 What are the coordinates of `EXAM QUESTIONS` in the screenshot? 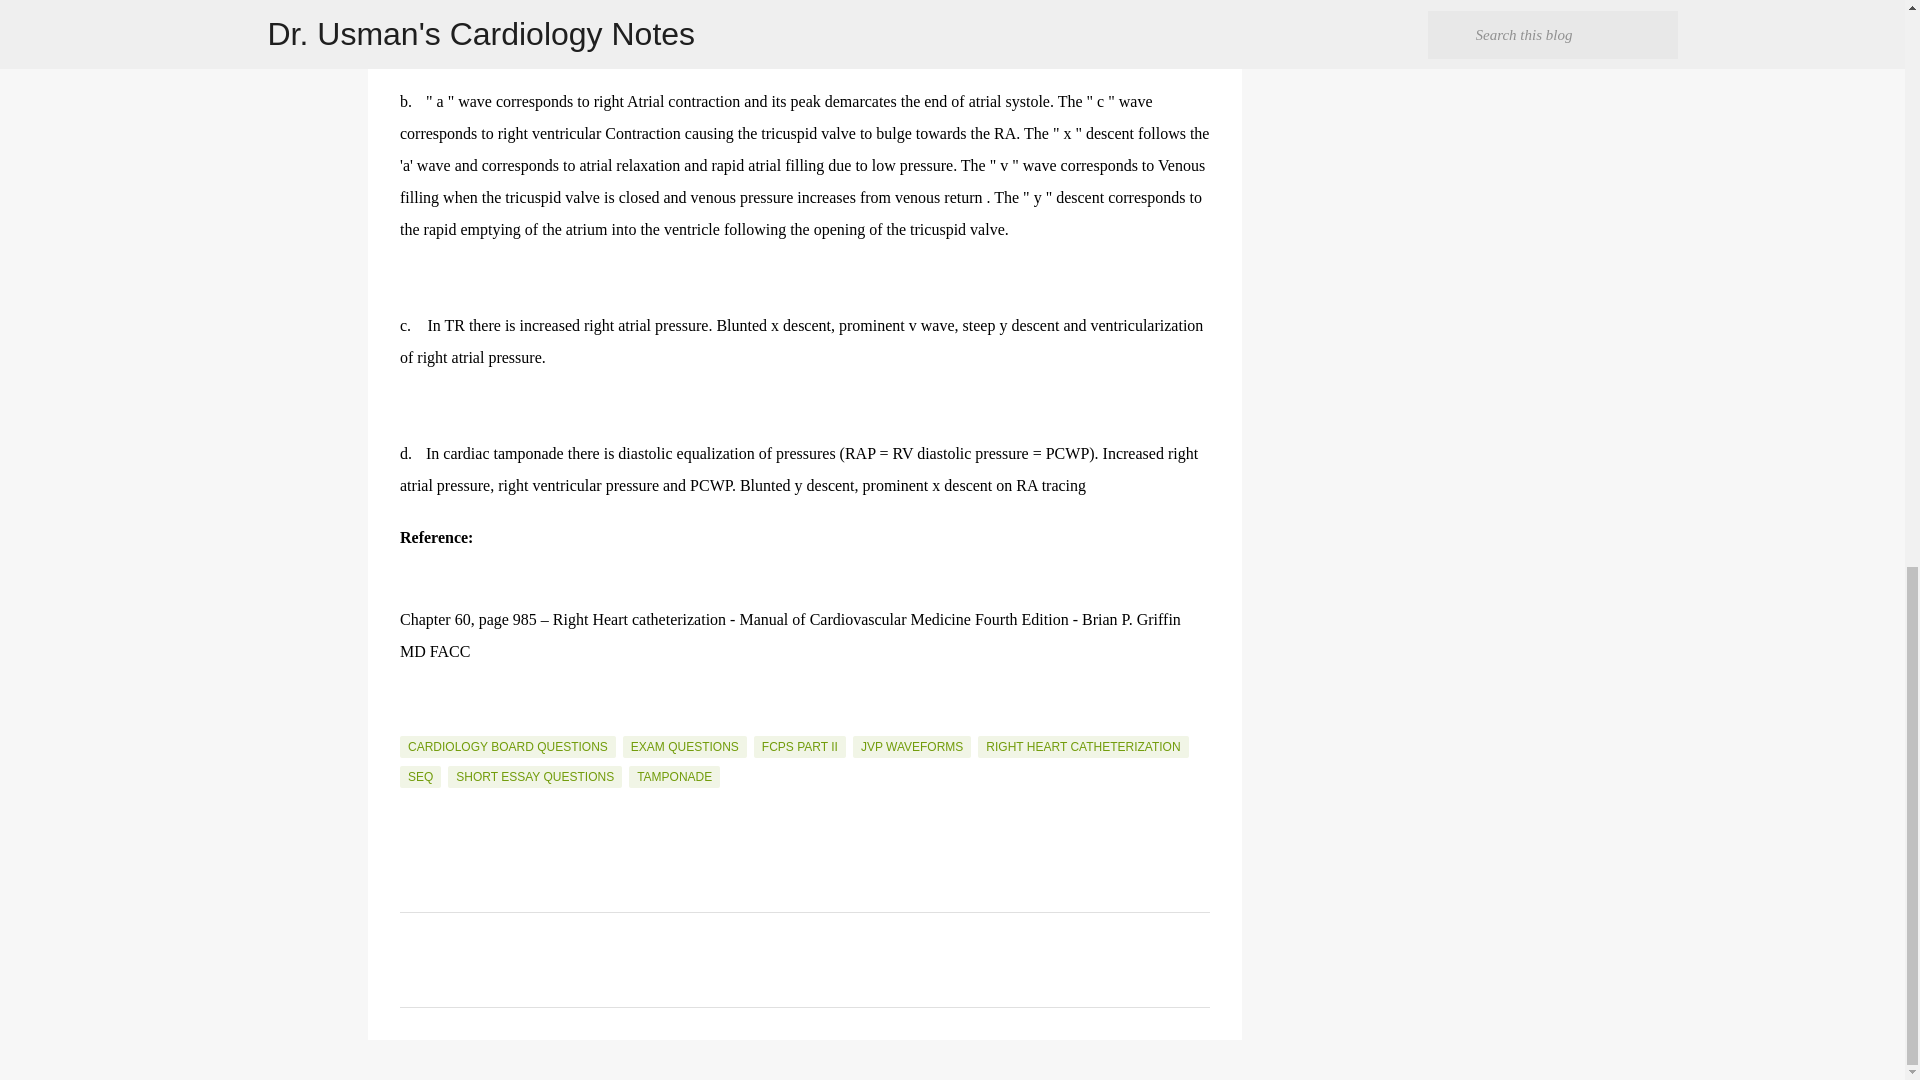 It's located at (684, 746).